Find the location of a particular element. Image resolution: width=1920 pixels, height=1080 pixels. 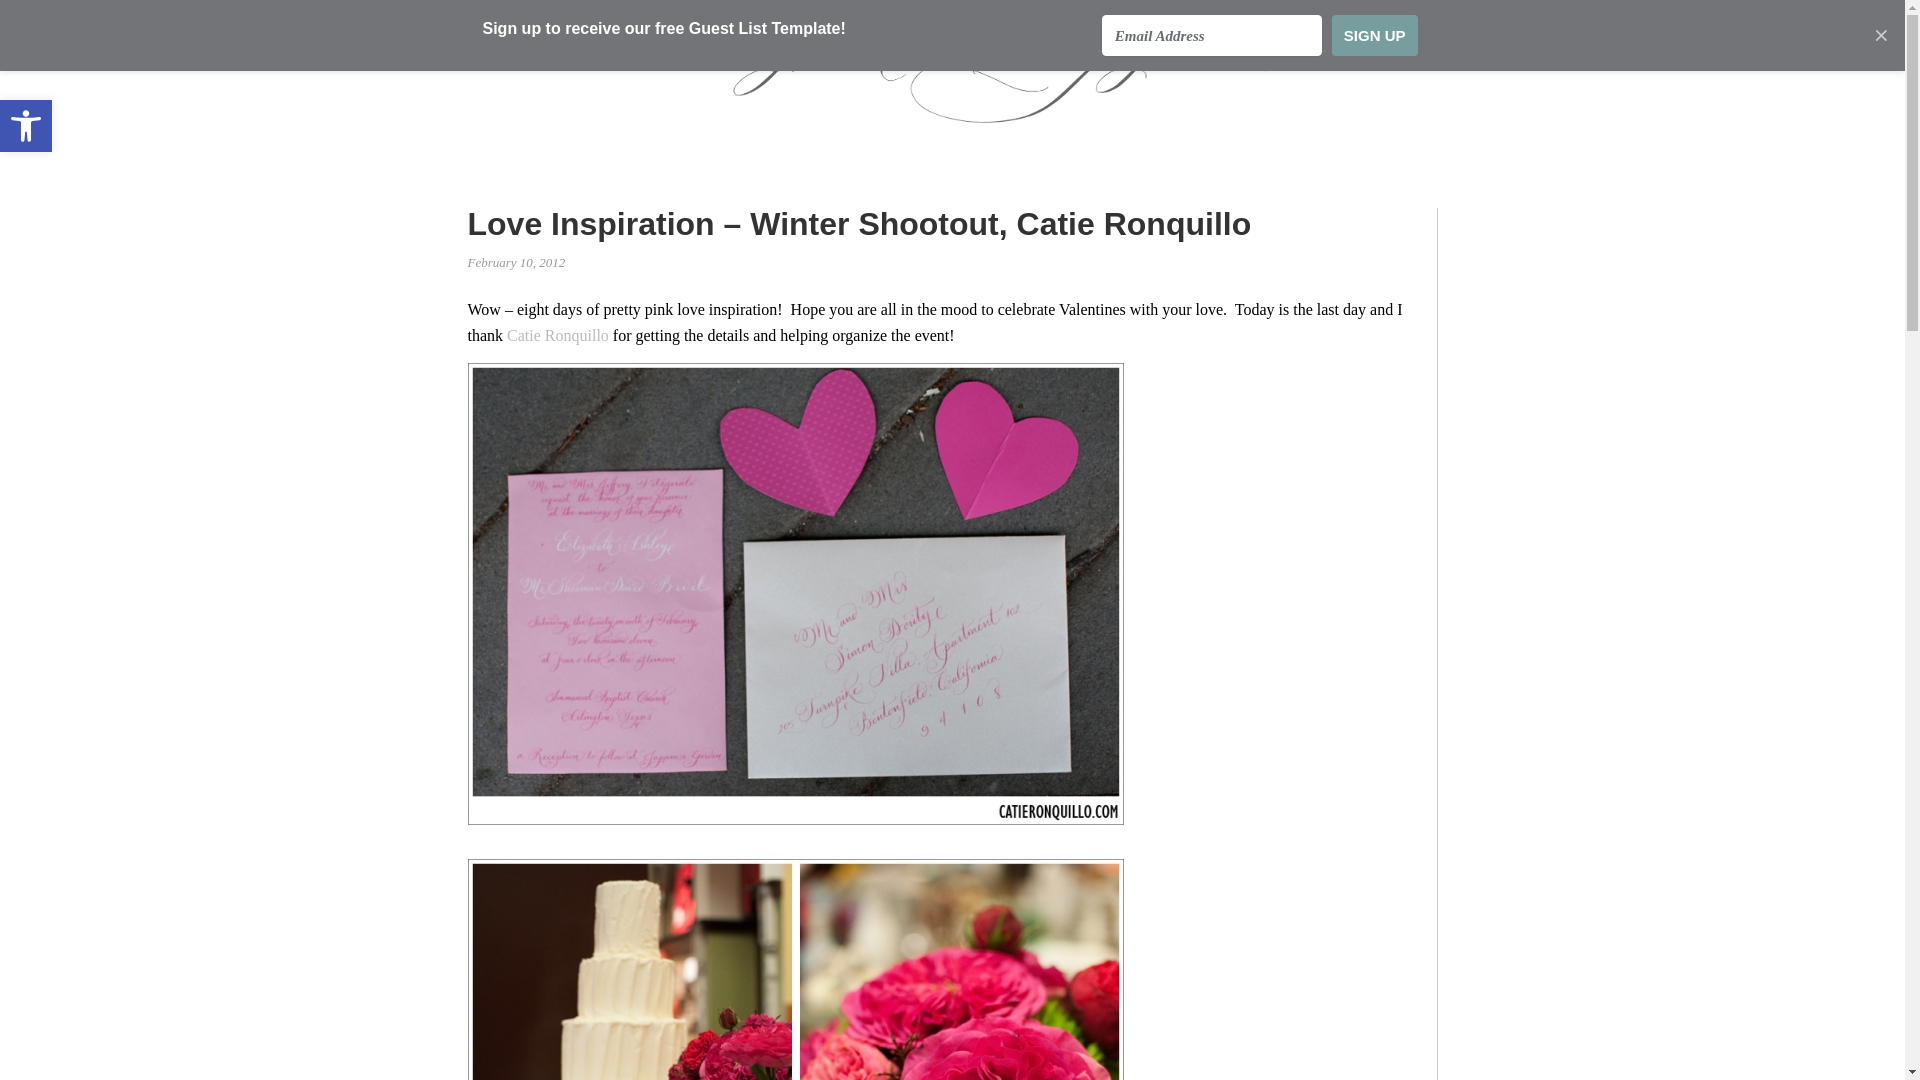

LIVE EVENTS is located at coordinates (808, 180).